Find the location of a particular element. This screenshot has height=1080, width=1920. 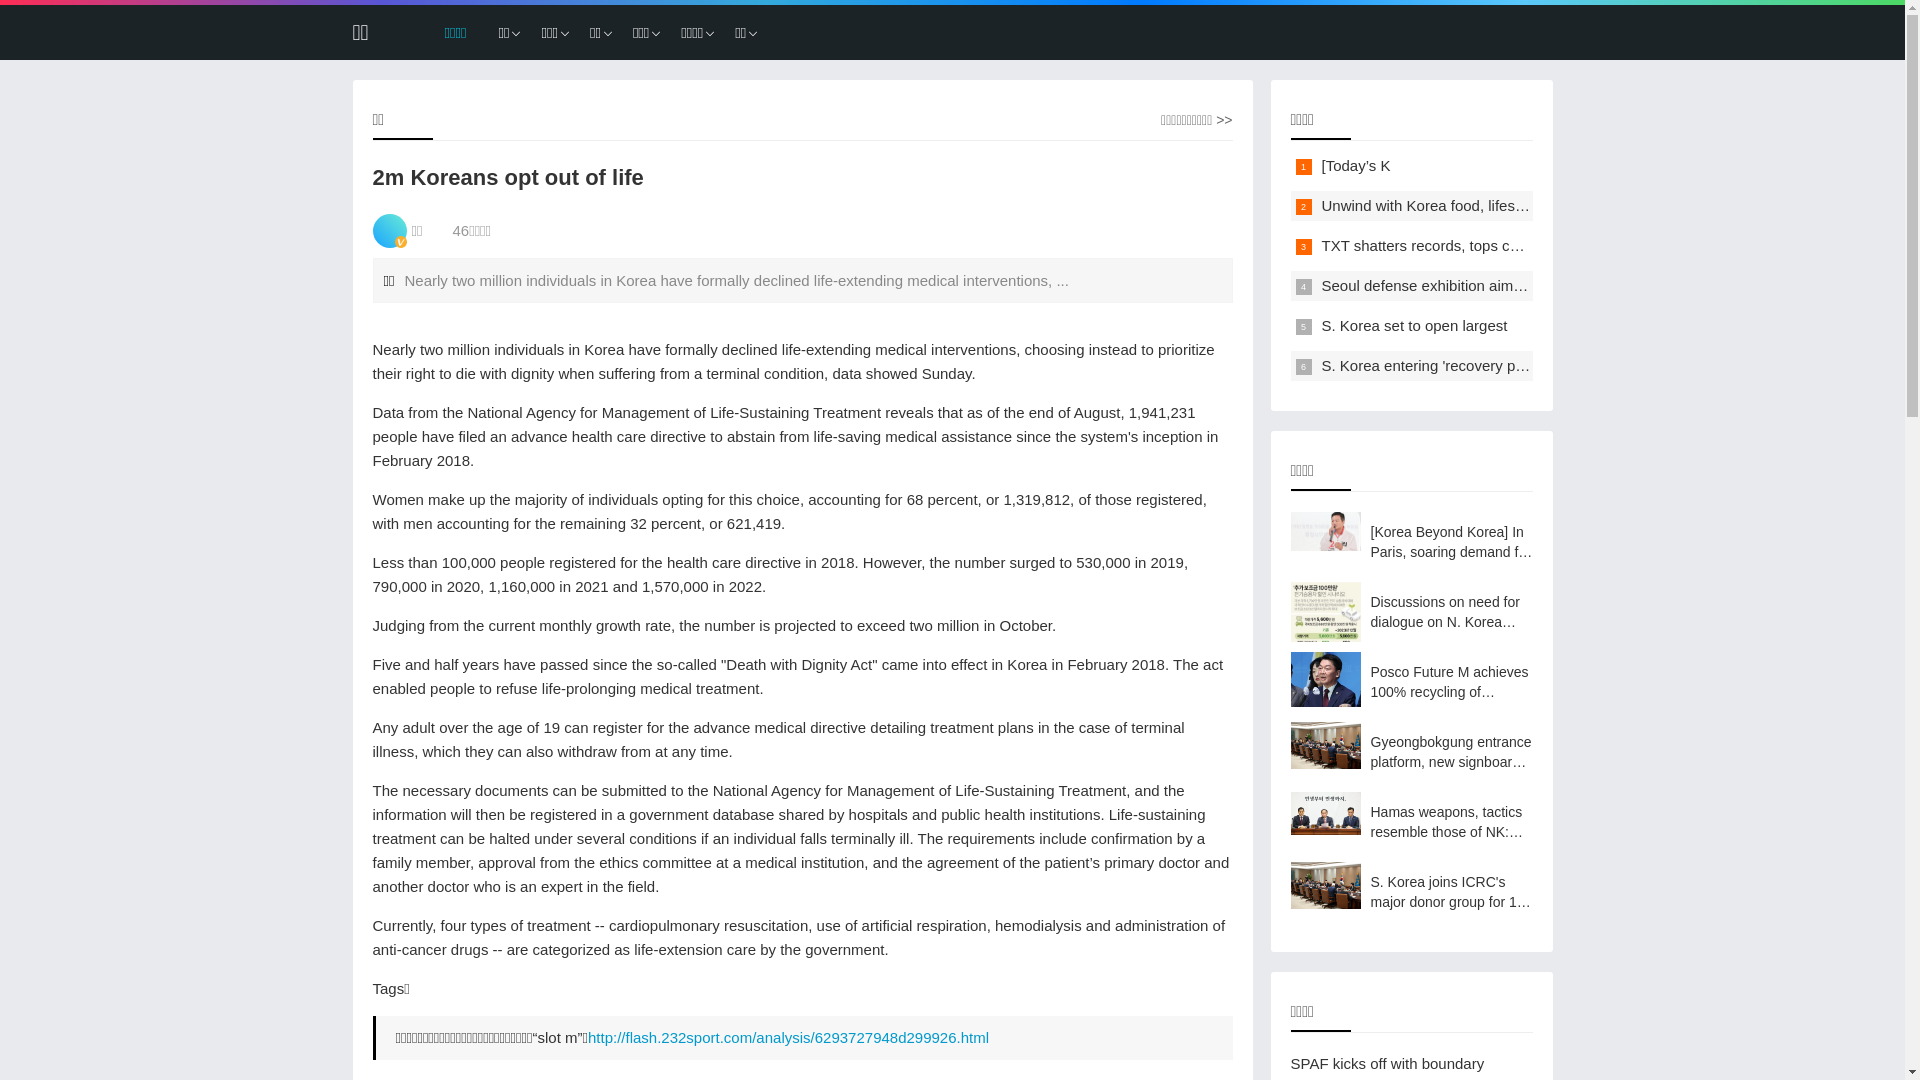

http://flash.232sport.com/analysis/6293727948d299926.html is located at coordinates (788, 1038).